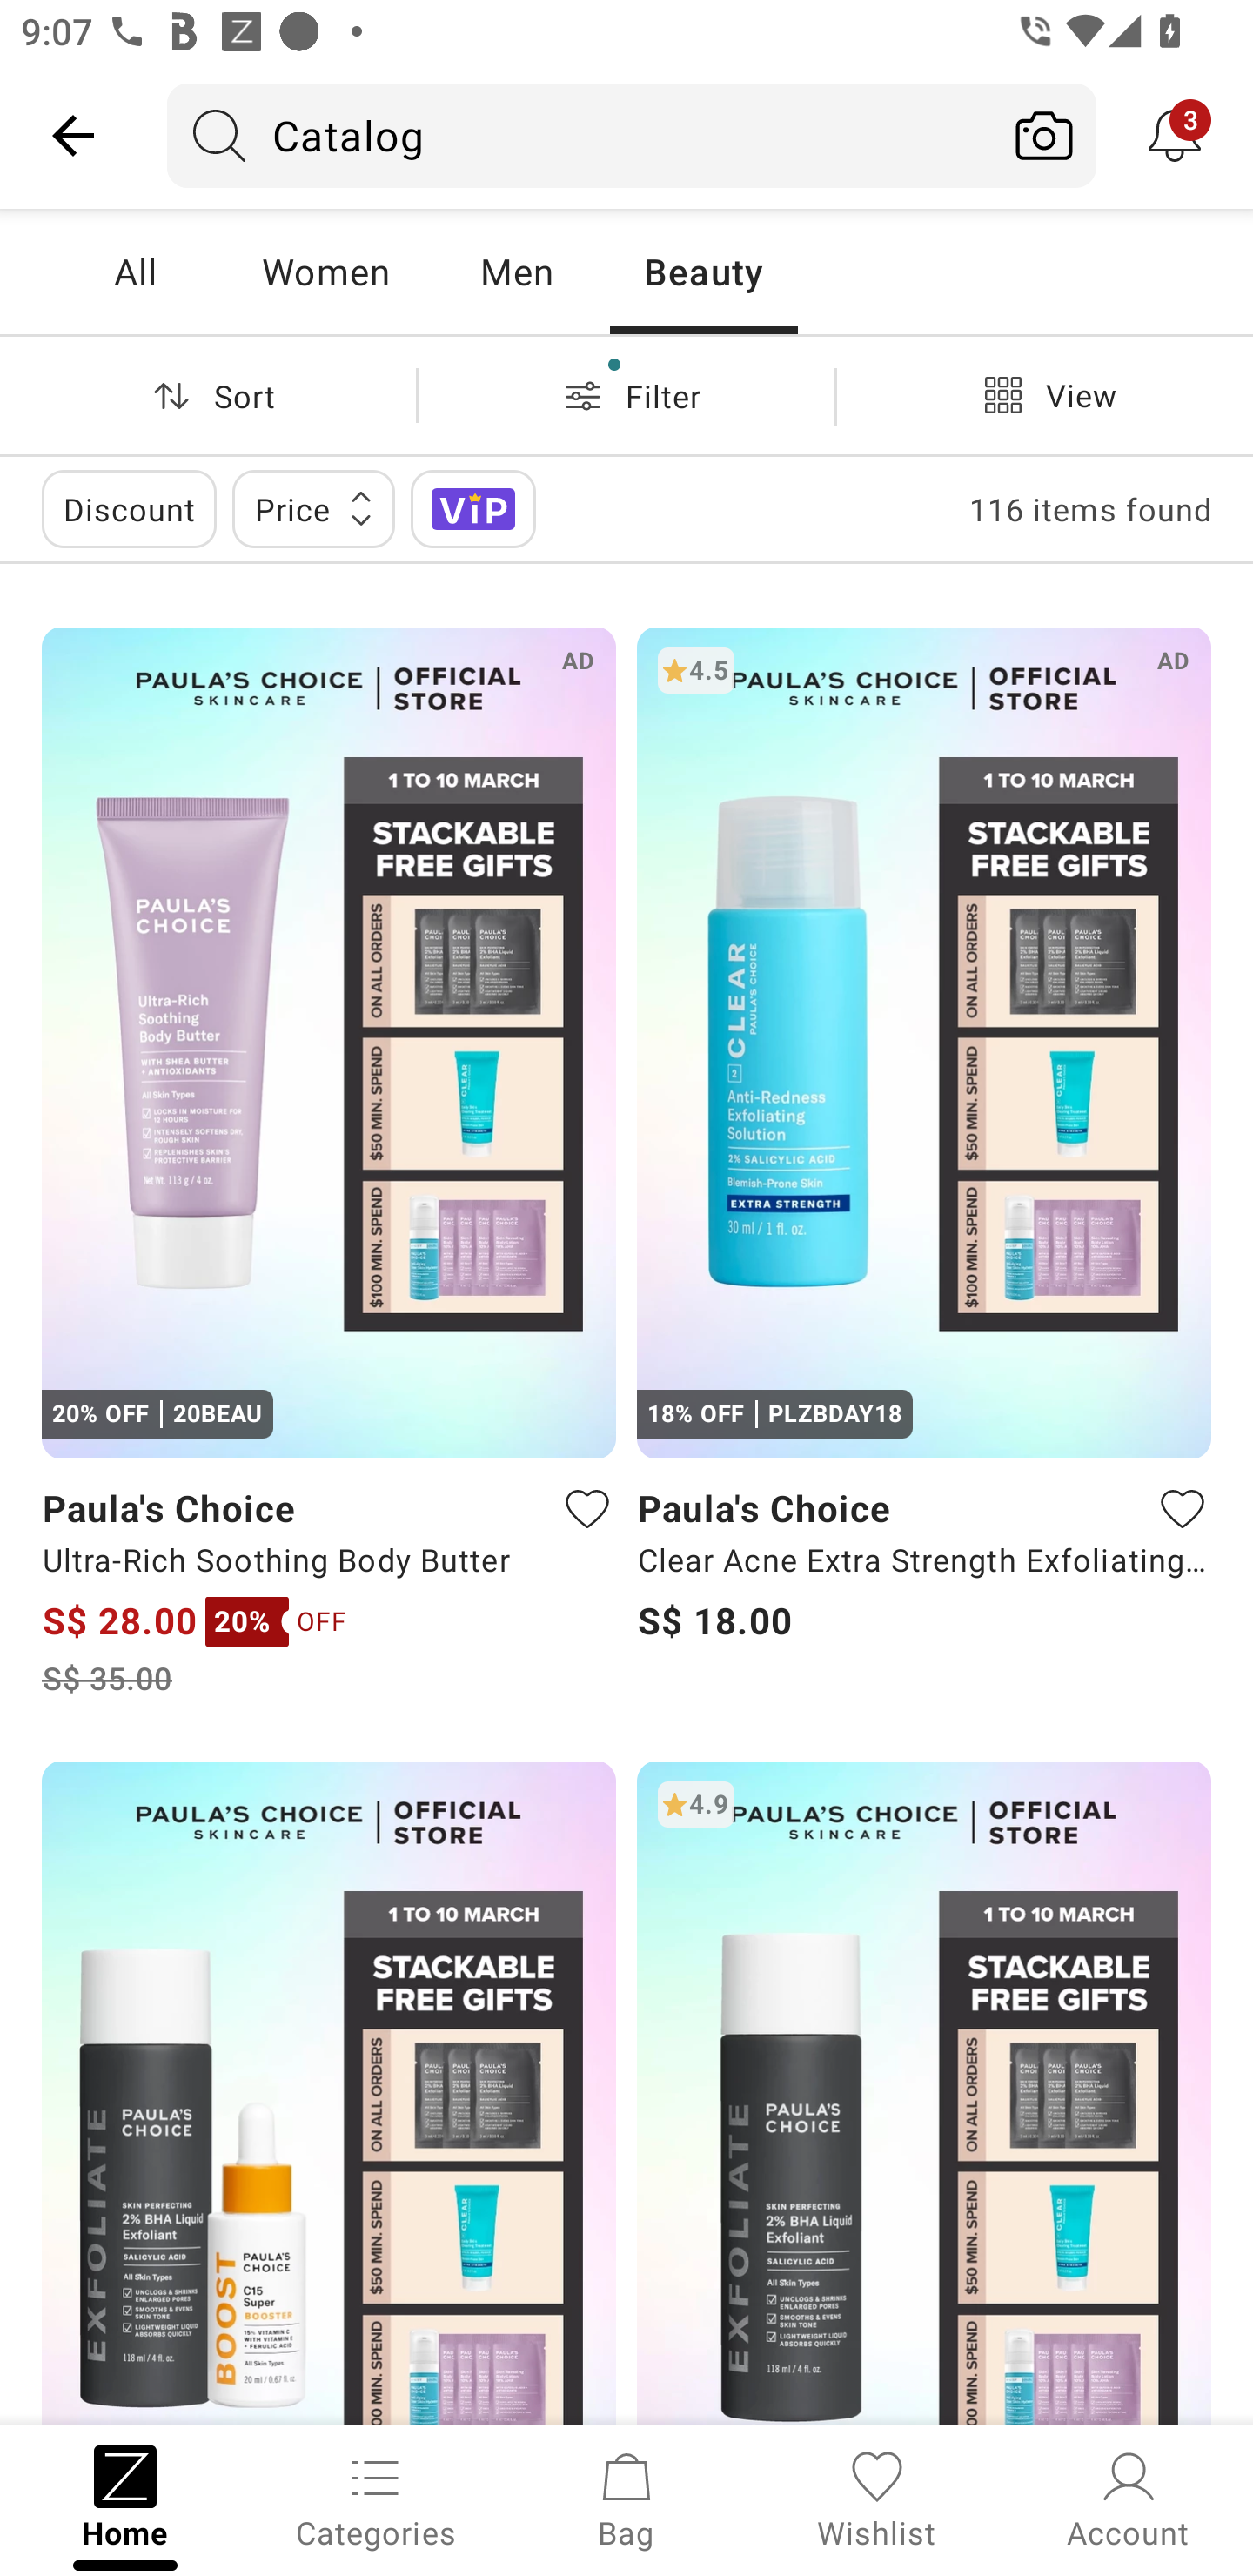  Describe the element at coordinates (580, 135) in the screenshot. I see `Catalog` at that location.